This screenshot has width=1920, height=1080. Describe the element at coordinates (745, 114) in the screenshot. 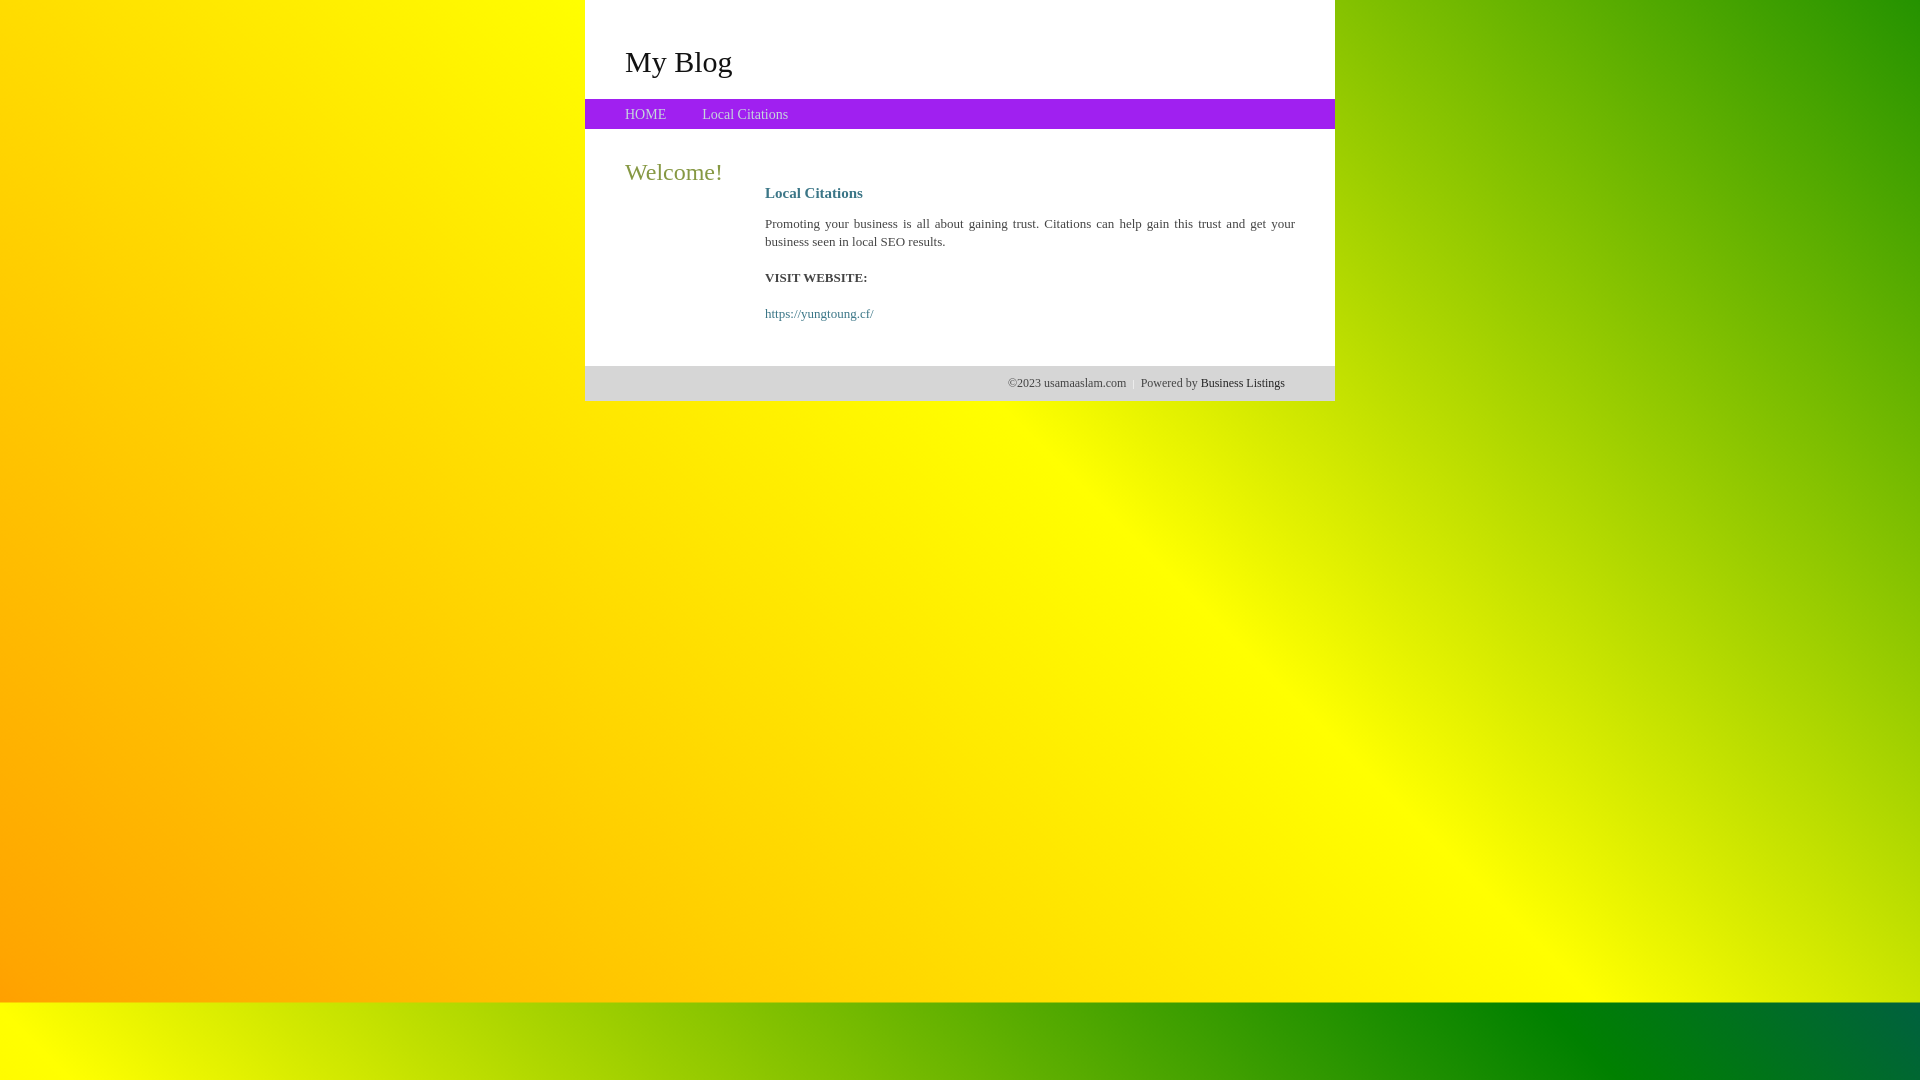

I see `Local Citations` at that location.